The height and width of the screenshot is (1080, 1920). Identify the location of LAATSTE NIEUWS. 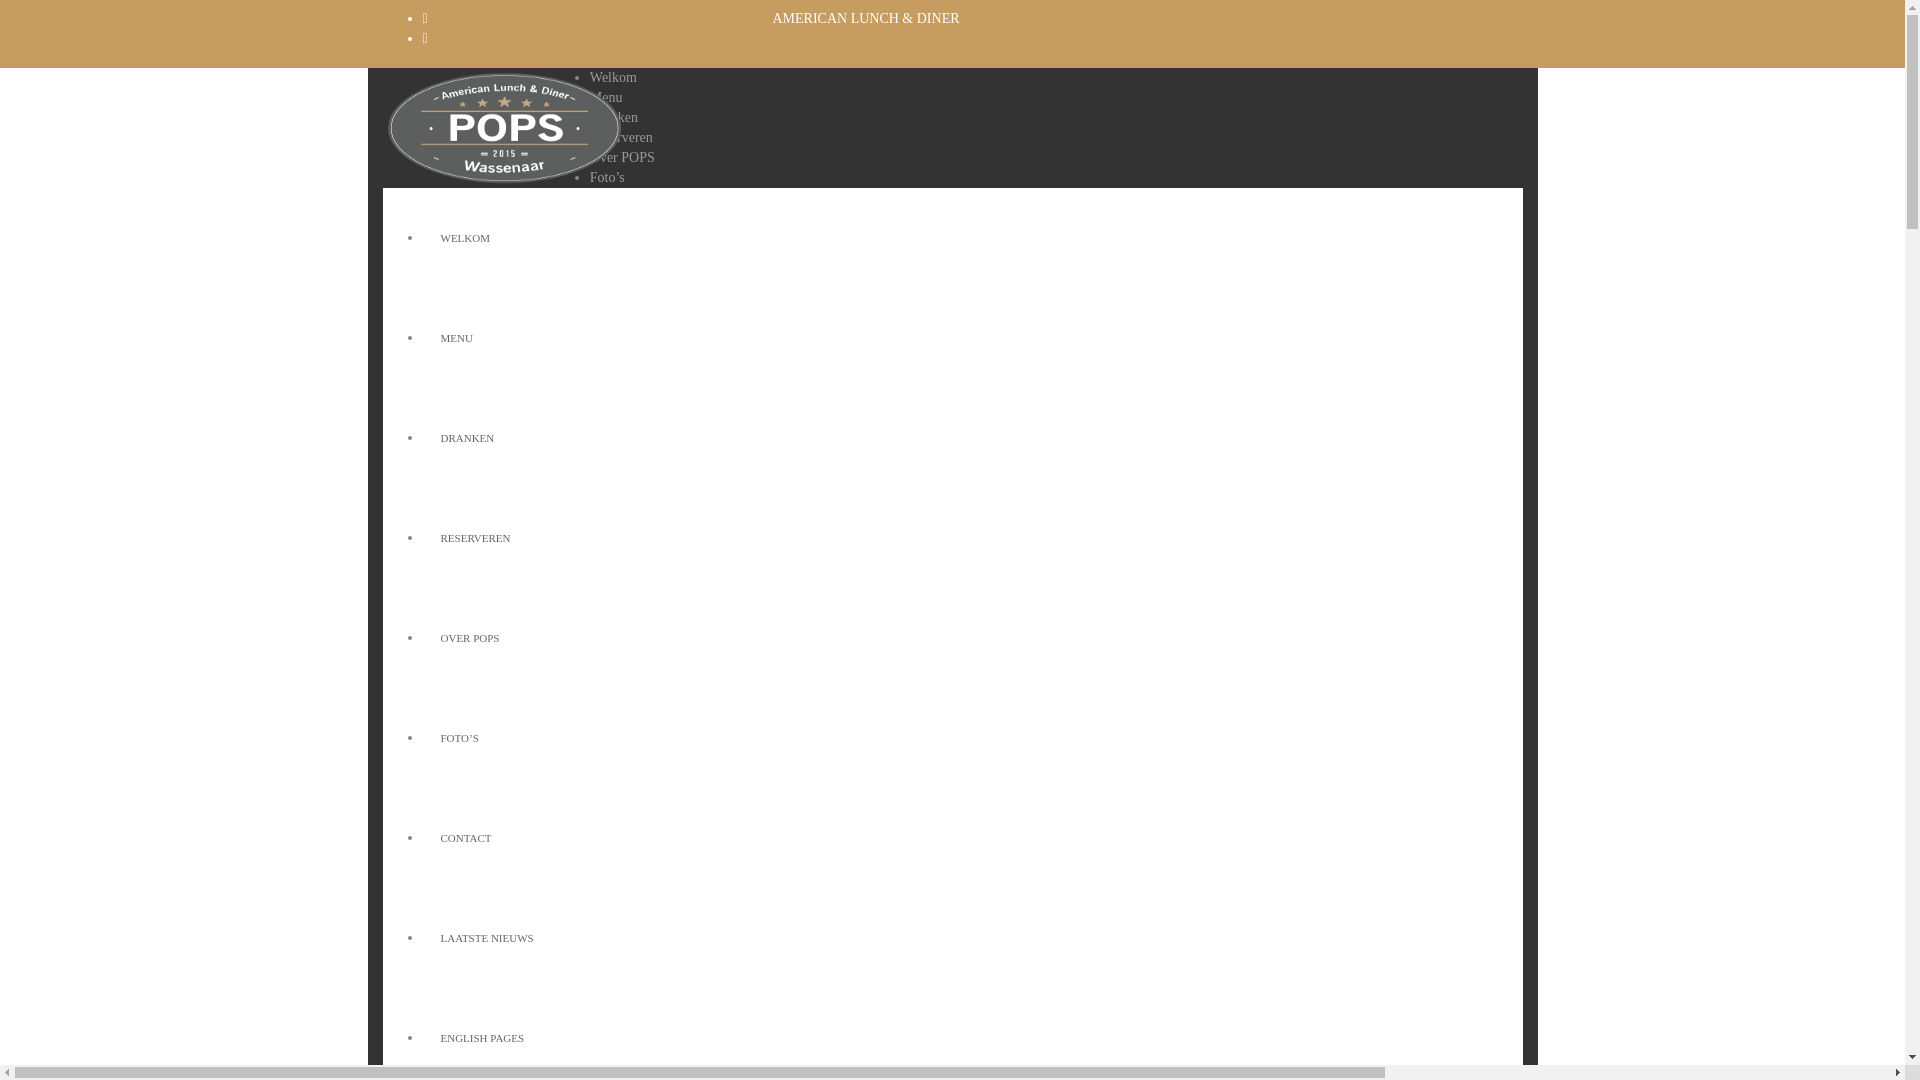
(486, 938).